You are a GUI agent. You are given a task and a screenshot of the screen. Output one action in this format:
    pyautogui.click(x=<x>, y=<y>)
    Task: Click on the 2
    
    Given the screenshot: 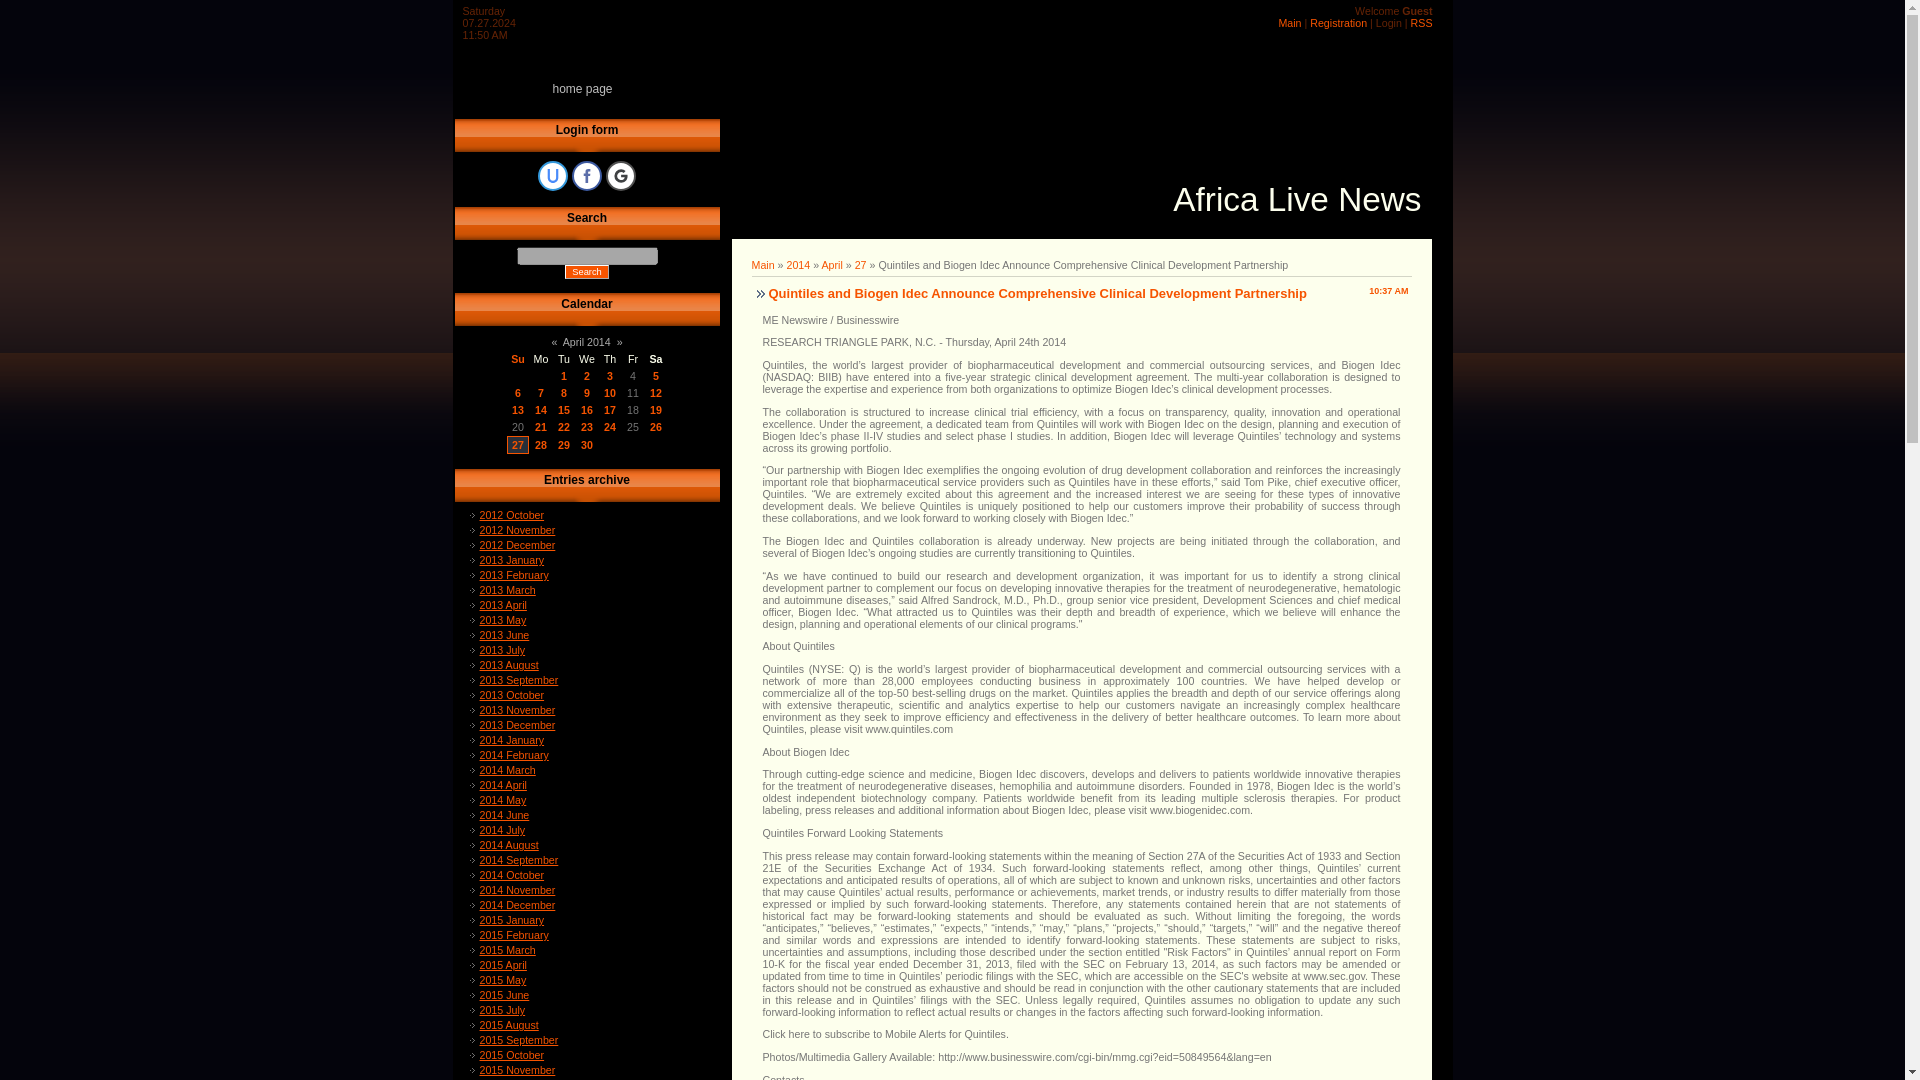 What is the action you would take?
    pyautogui.click(x=586, y=376)
    